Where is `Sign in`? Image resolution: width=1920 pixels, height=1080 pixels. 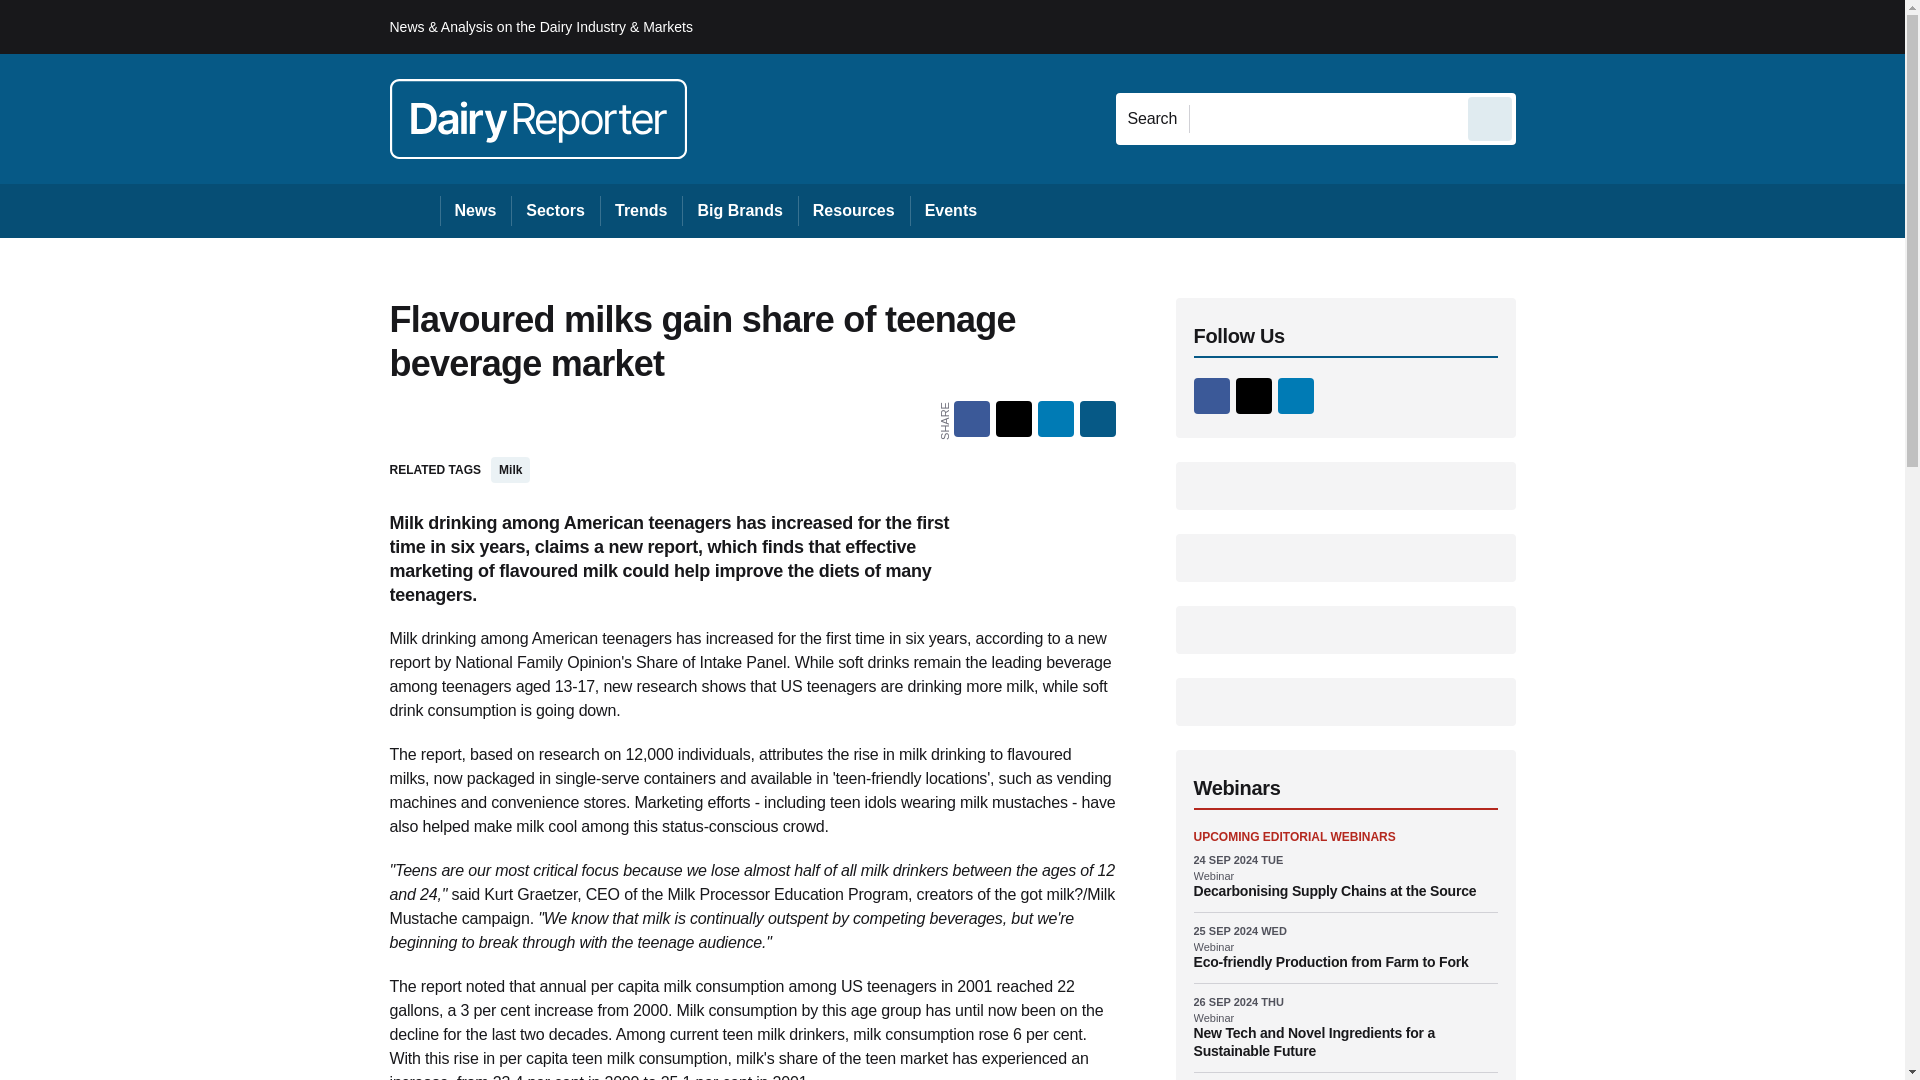
Sign in is located at coordinates (1545, 26).